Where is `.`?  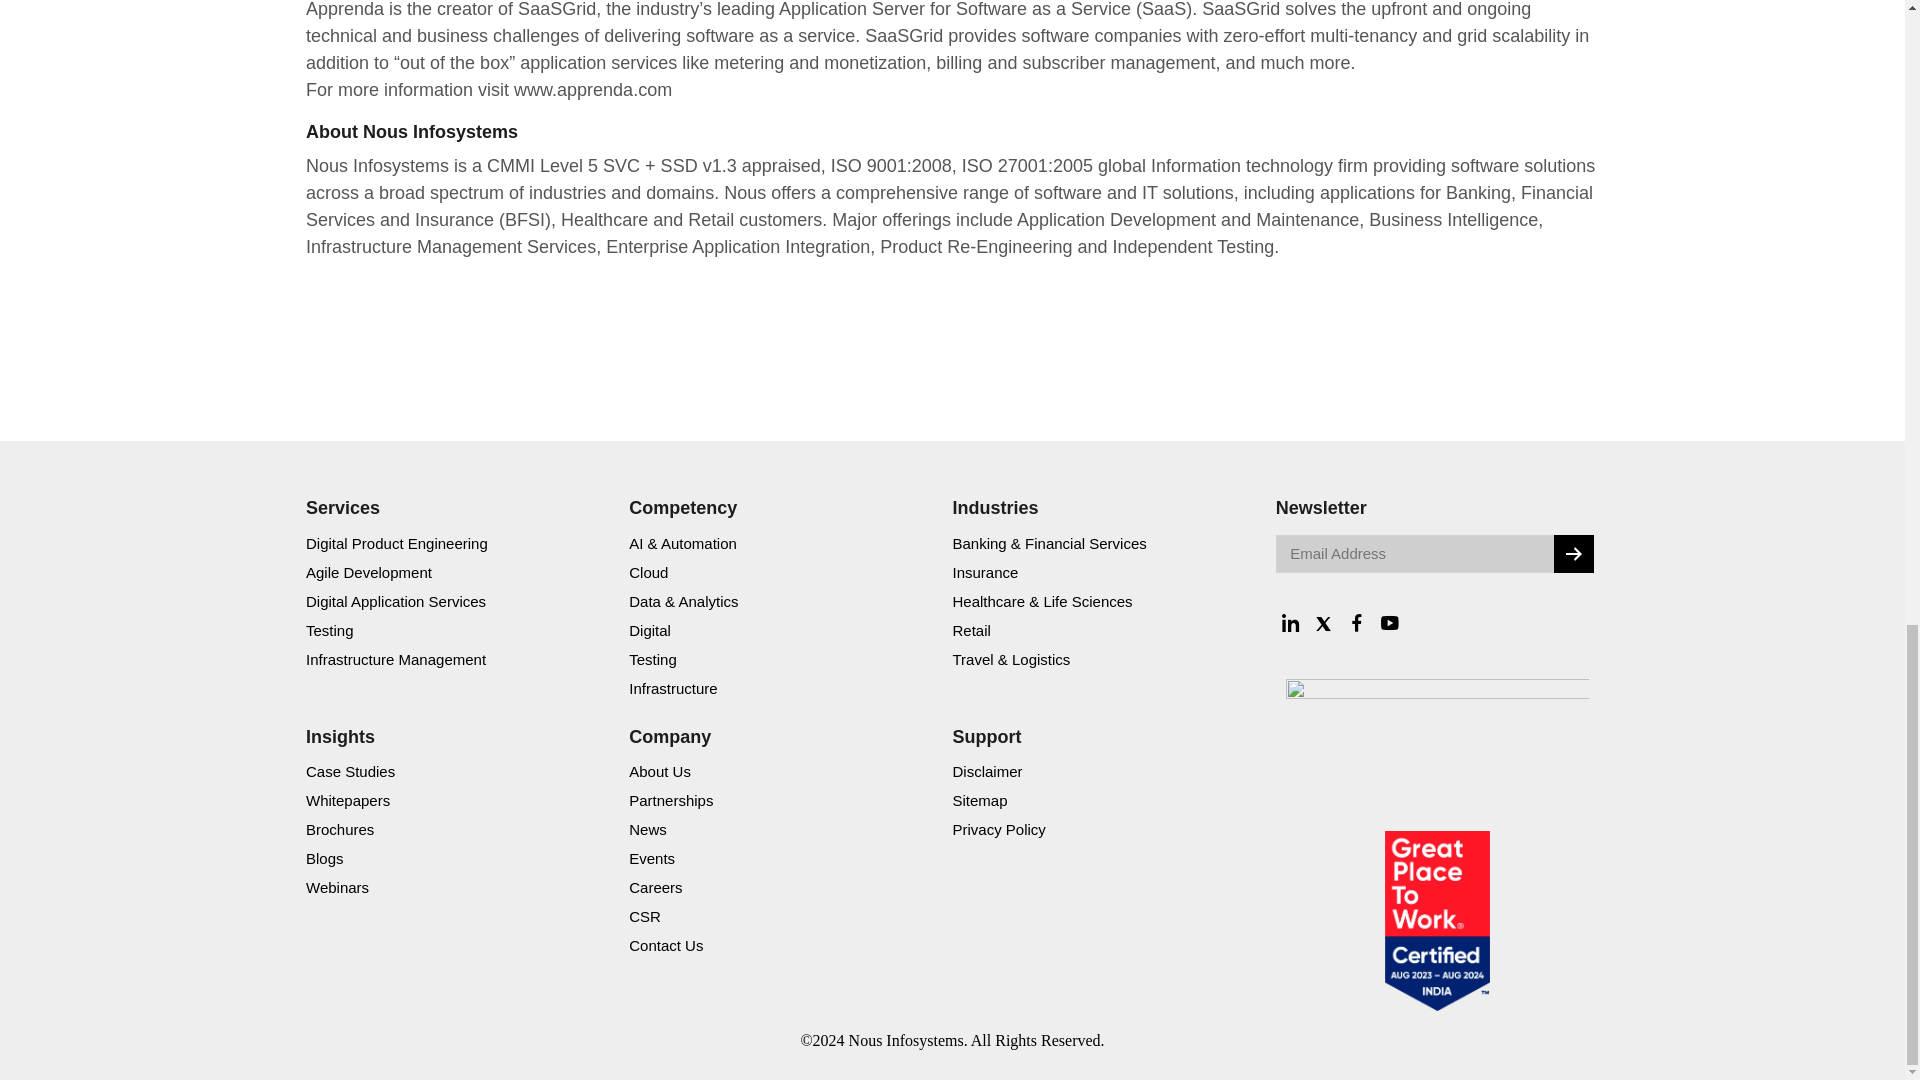
. is located at coordinates (1573, 553).